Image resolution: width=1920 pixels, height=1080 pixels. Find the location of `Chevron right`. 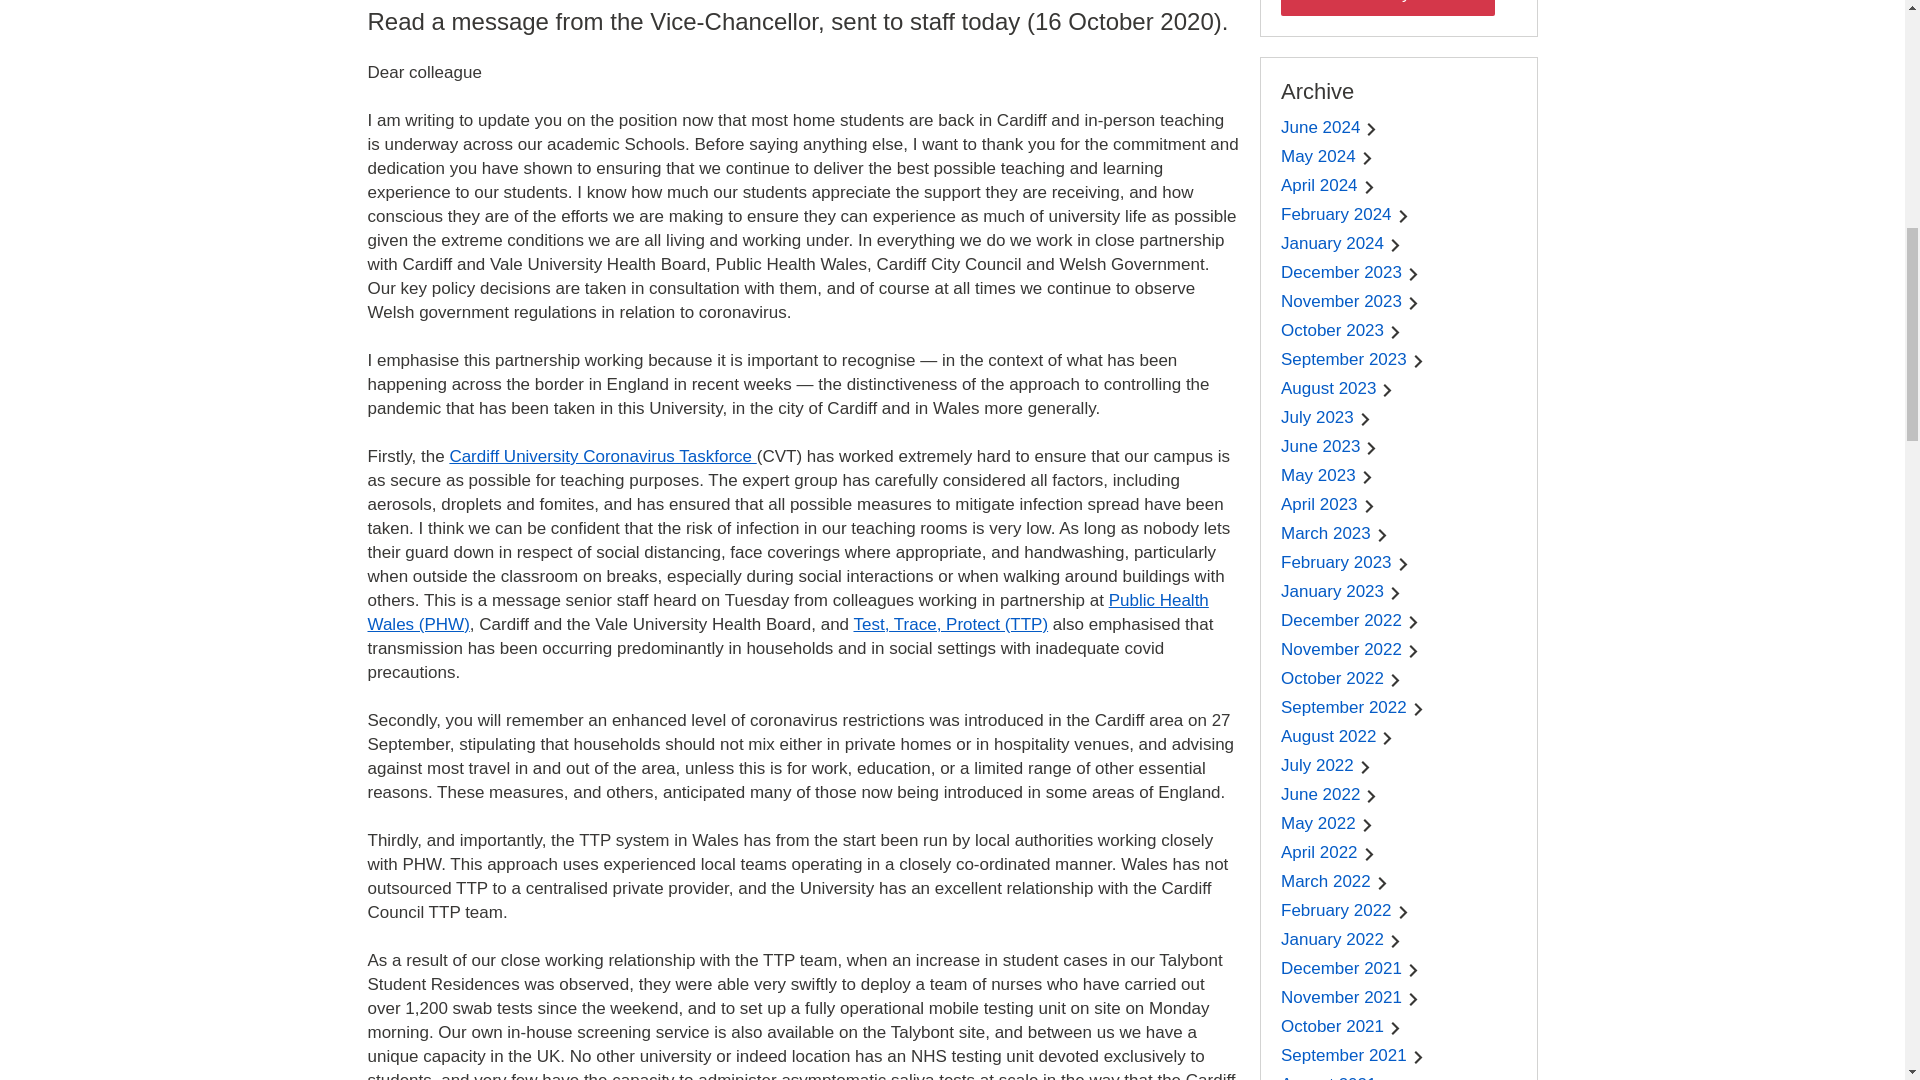

Chevron right is located at coordinates (1394, 244).